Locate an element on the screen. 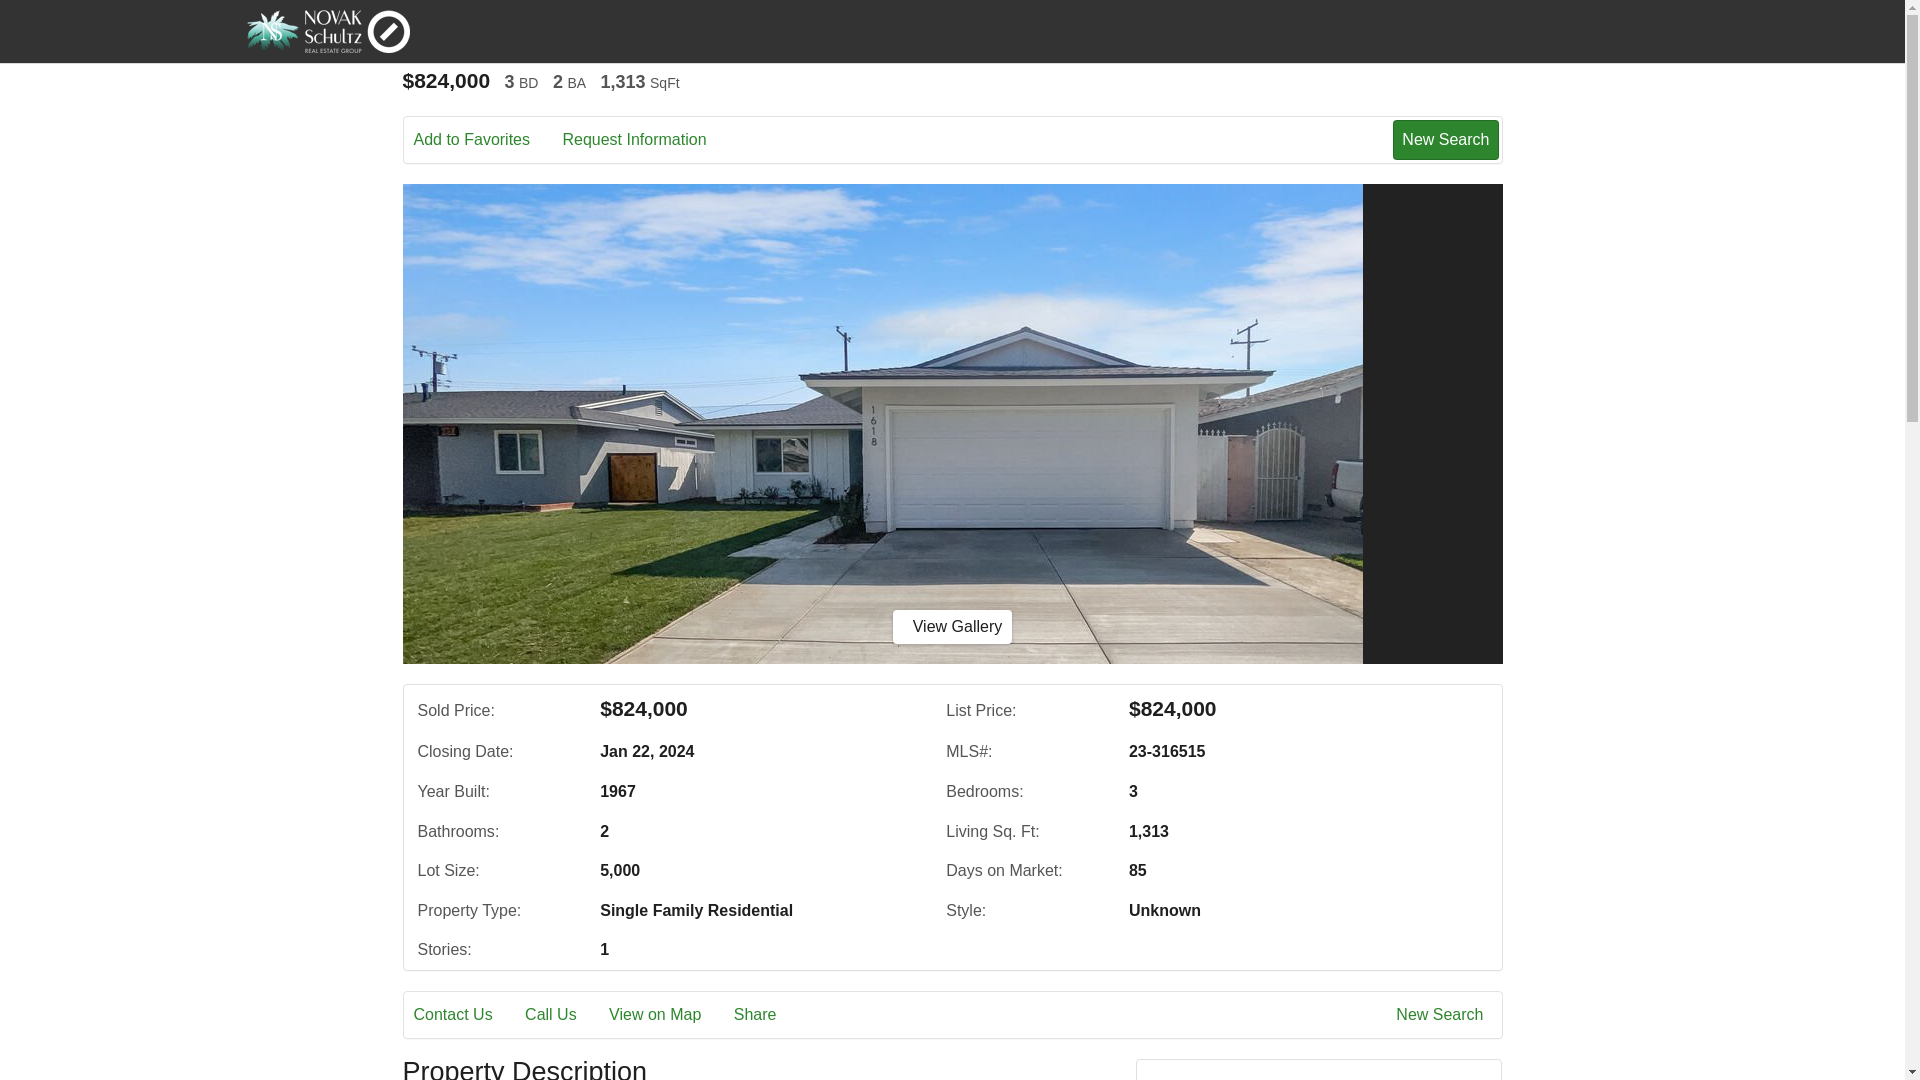 The width and height of the screenshot is (1920, 1080). Call Us is located at coordinates (564, 1015).